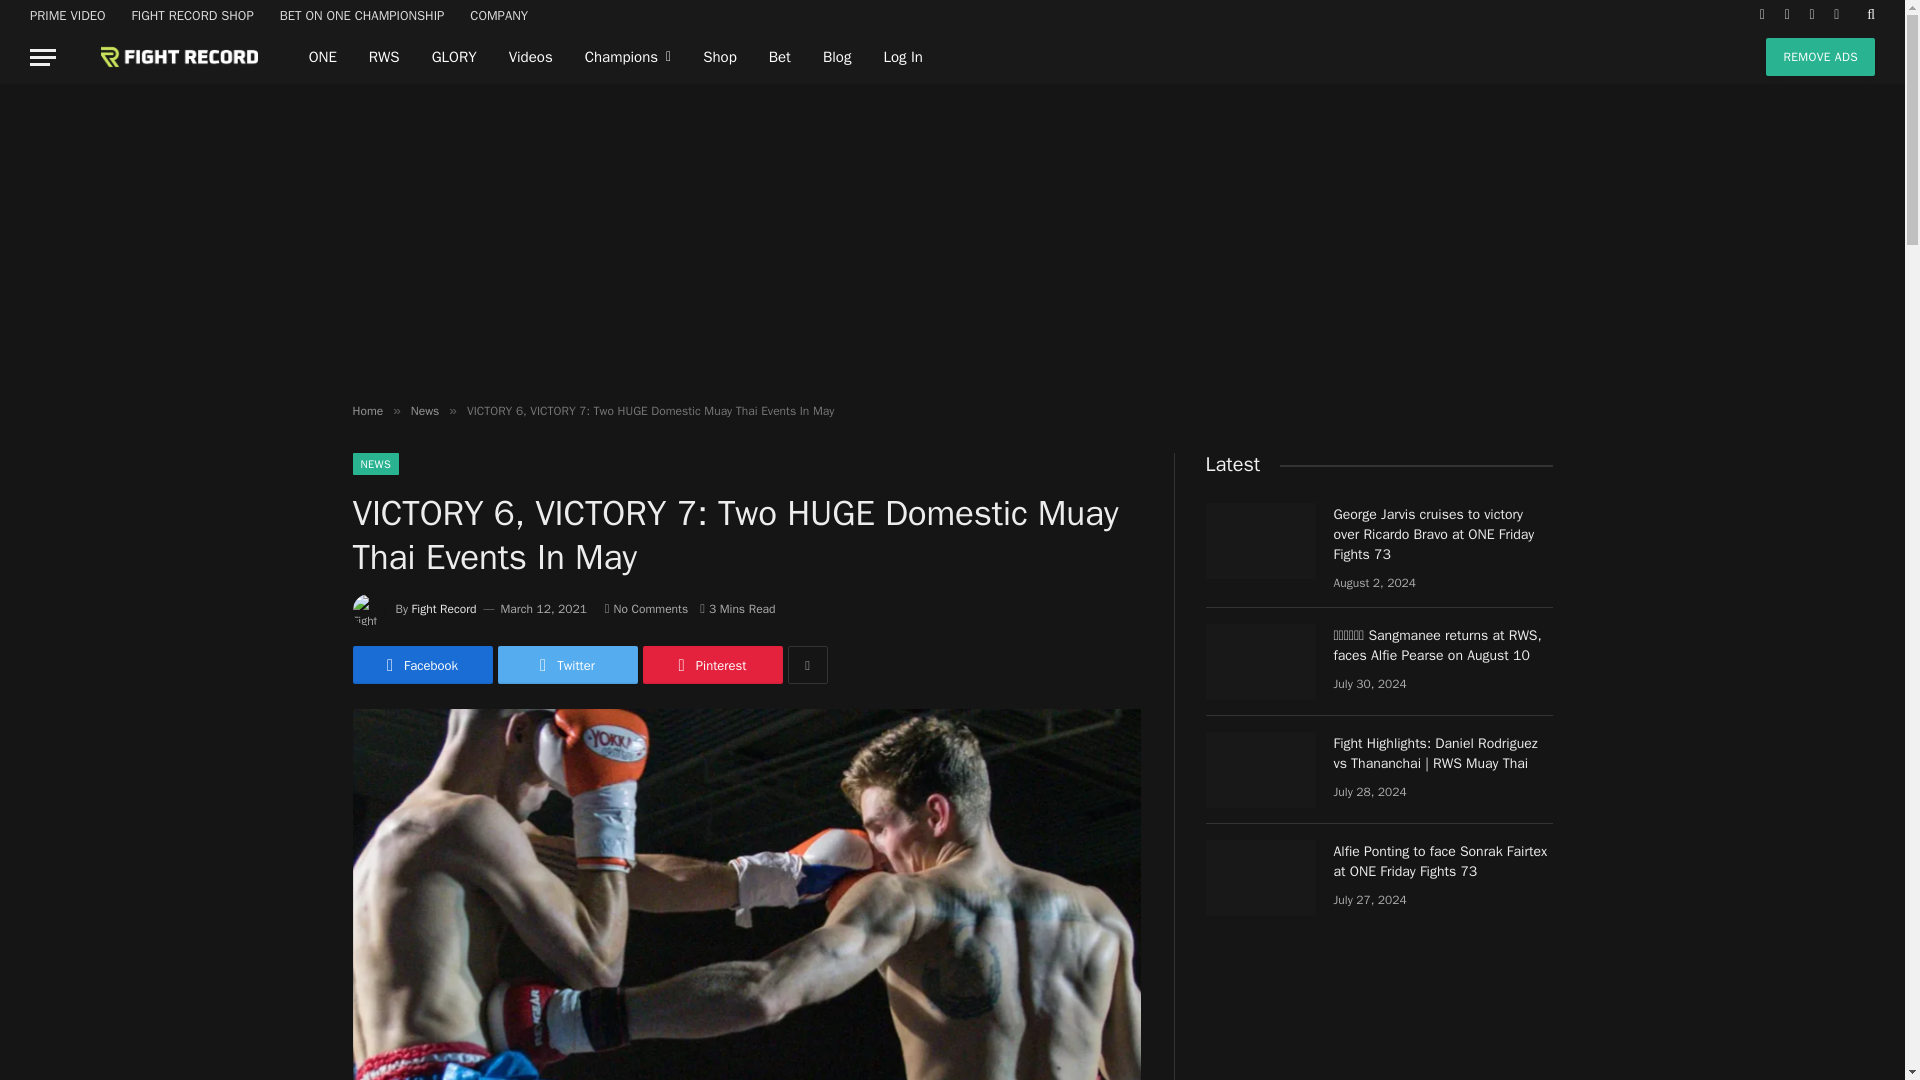 The width and height of the screenshot is (1920, 1080). I want to click on Fight Record, so click(164, 57).